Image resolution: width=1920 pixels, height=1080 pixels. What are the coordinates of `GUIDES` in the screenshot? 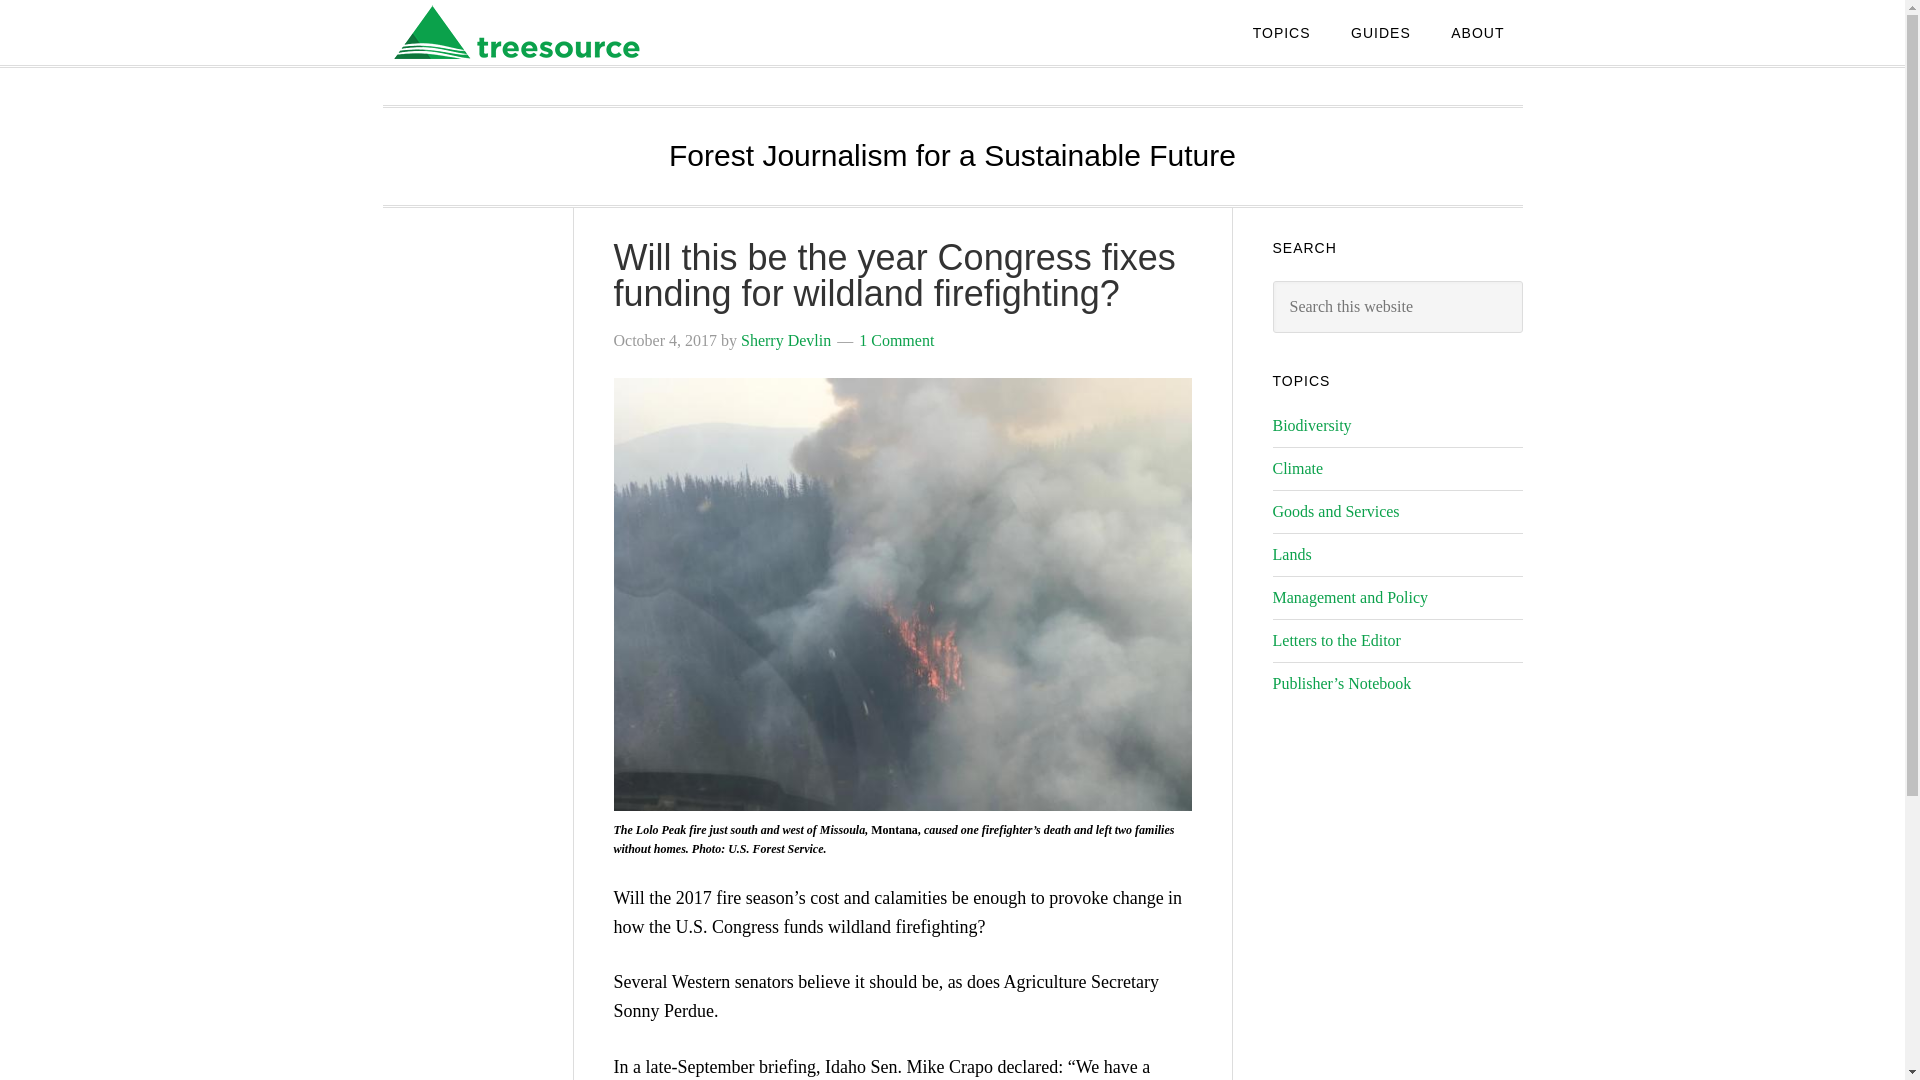 It's located at (1380, 32).